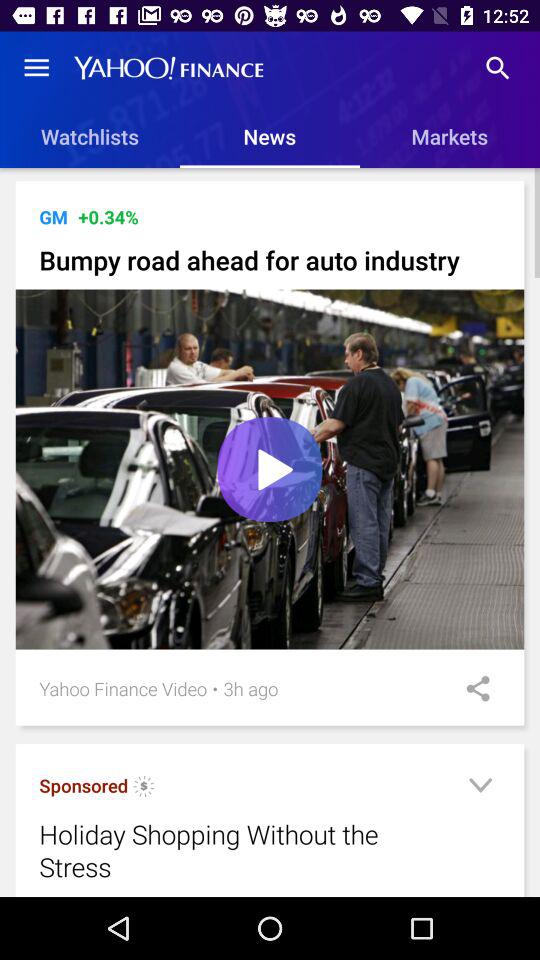  I want to click on click the item below the bumpy road ahead, so click(270, 468).